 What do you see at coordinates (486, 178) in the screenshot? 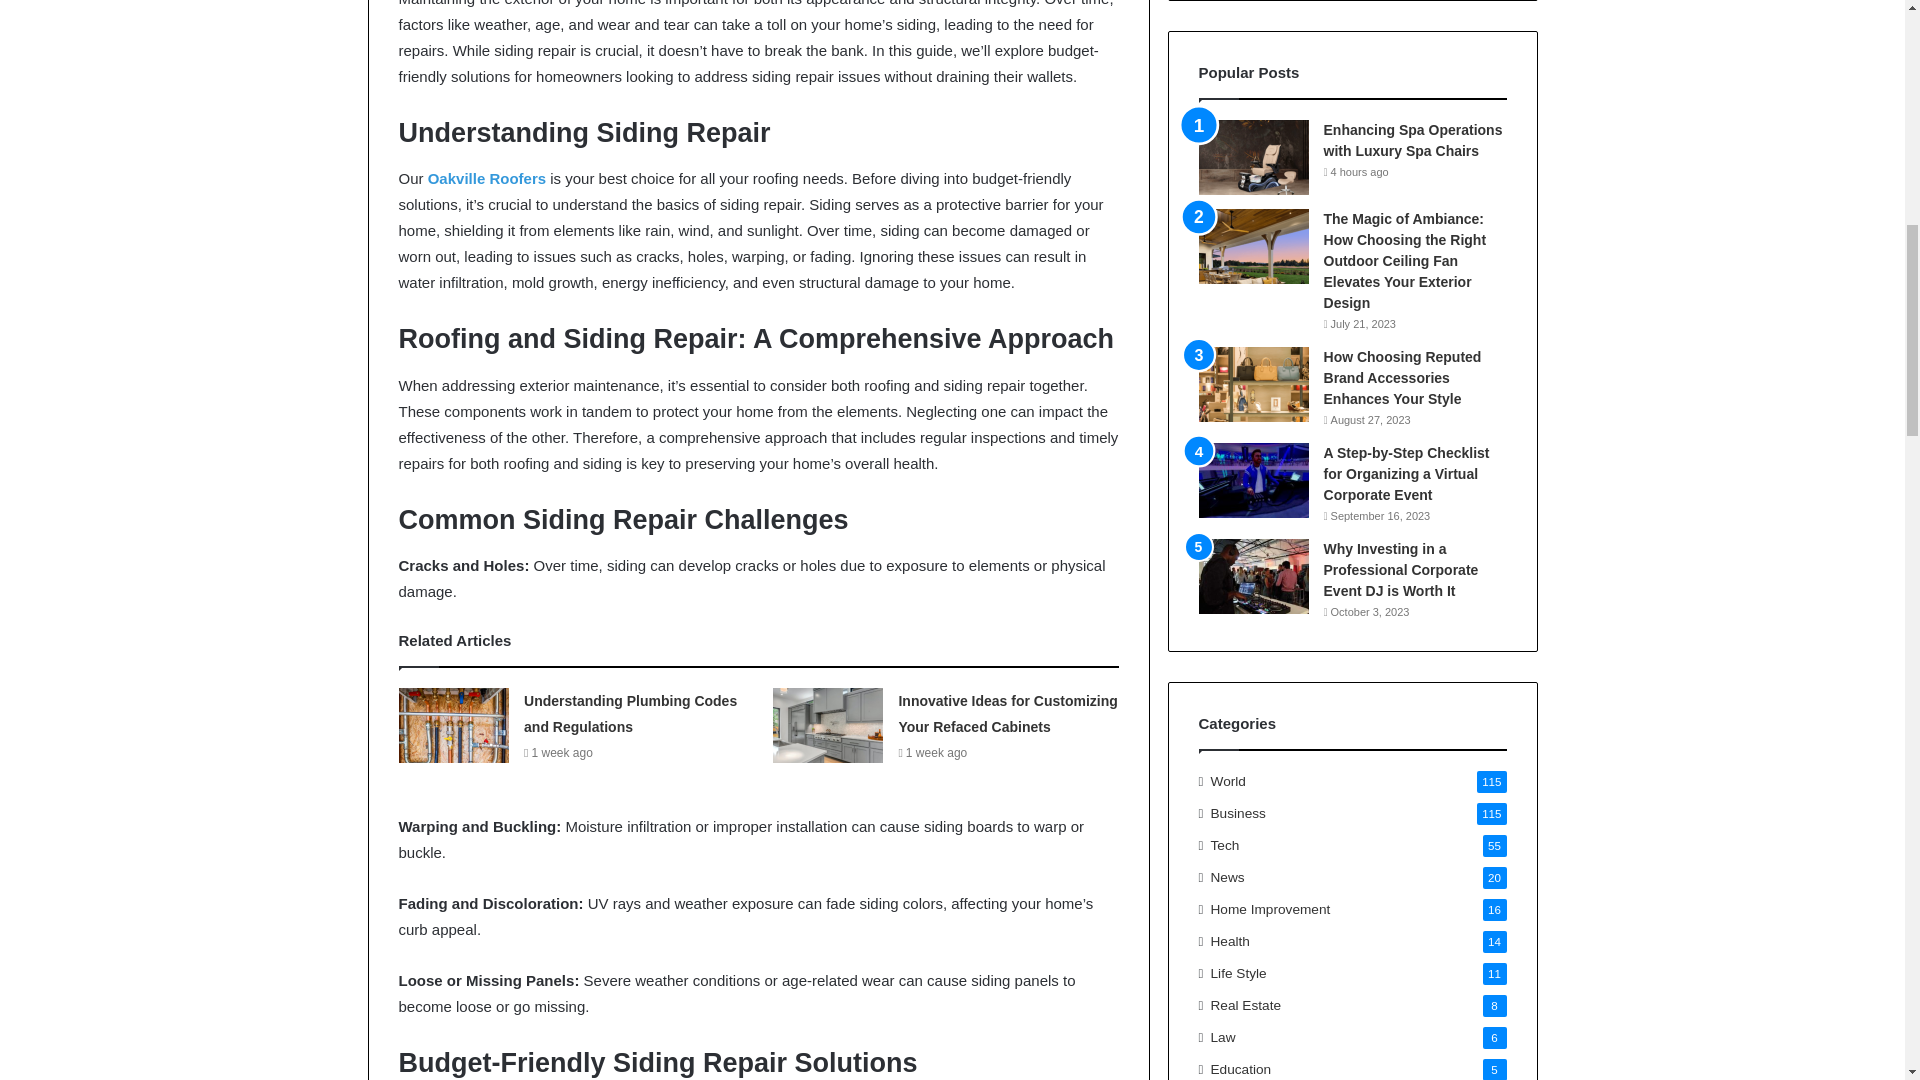
I see `Oakville Roofers` at bounding box center [486, 178].